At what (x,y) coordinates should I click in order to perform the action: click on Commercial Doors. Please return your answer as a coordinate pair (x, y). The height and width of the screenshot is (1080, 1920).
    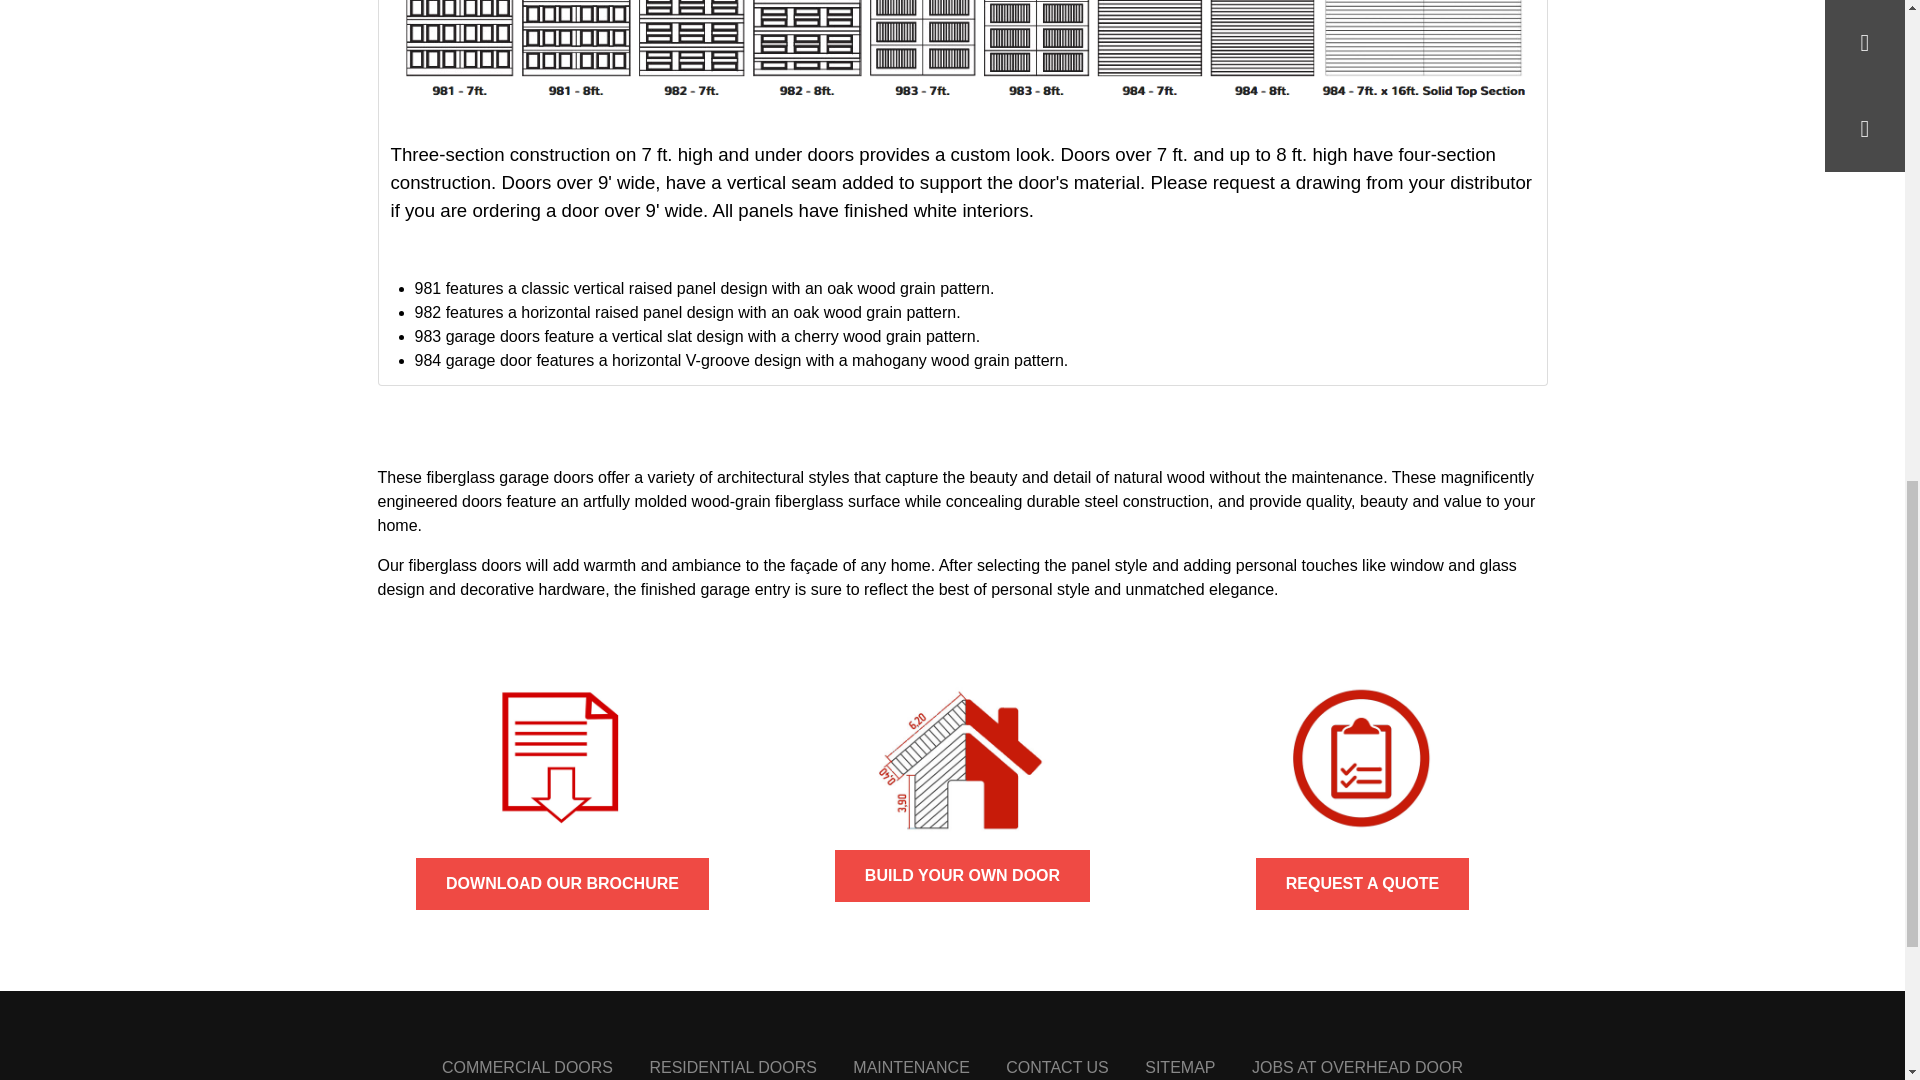
    Looking at the image, I should click on (526, 1067).